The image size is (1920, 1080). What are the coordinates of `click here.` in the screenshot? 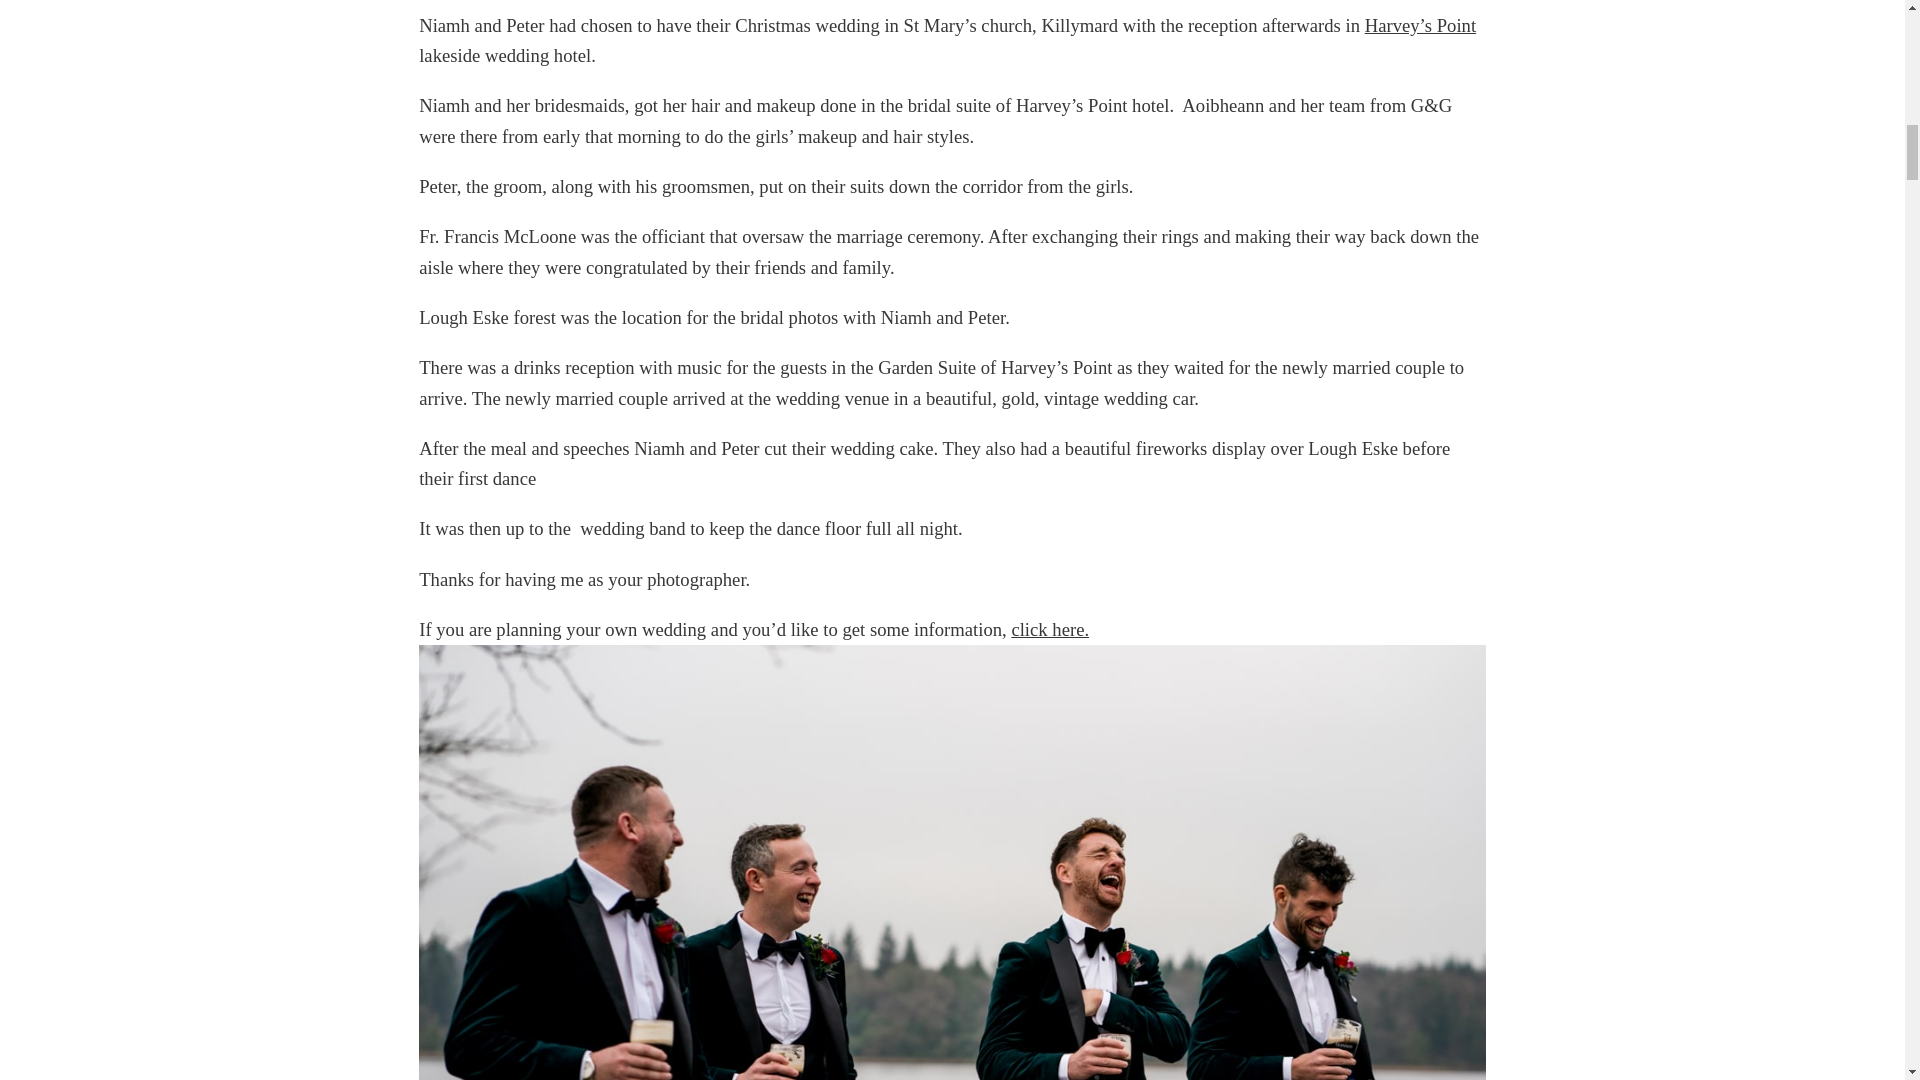 It's located at (1050, 629).